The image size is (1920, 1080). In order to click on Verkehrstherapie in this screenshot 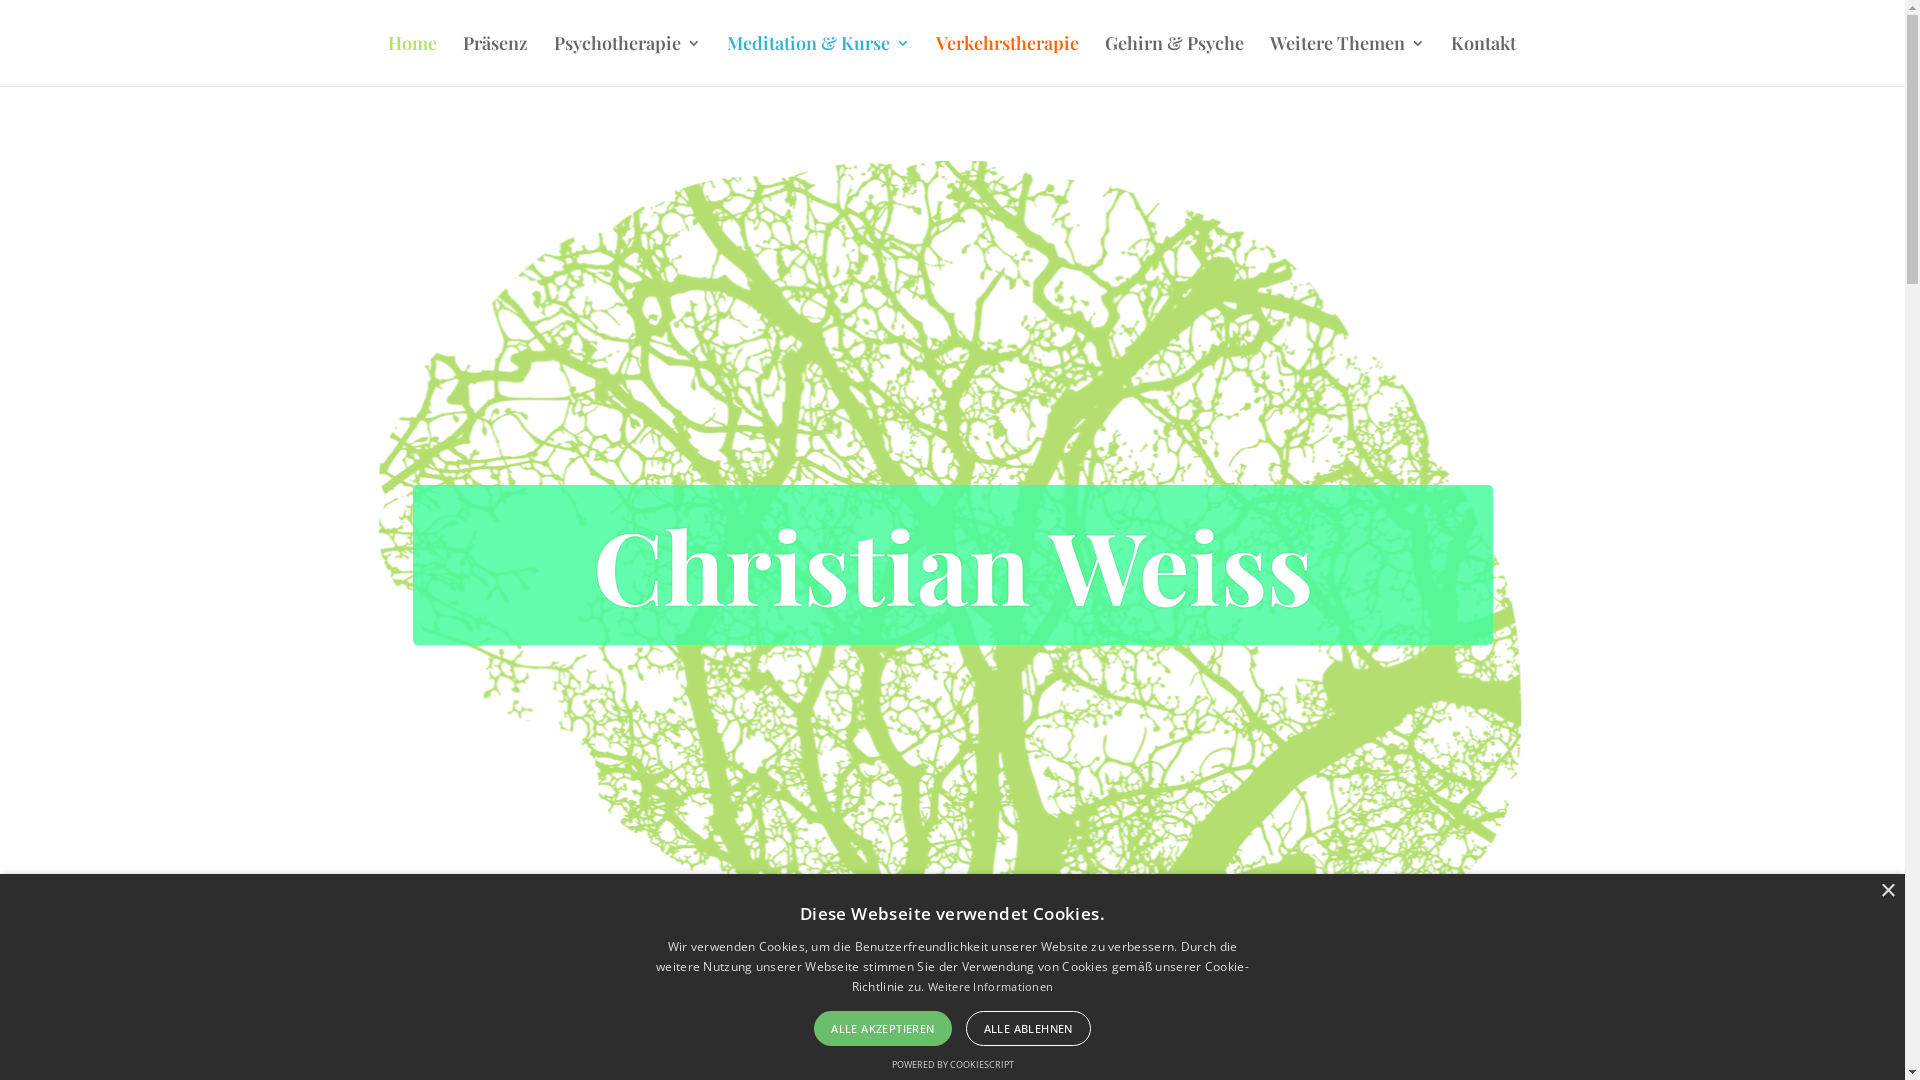, I will do `click(1008, 61)`.